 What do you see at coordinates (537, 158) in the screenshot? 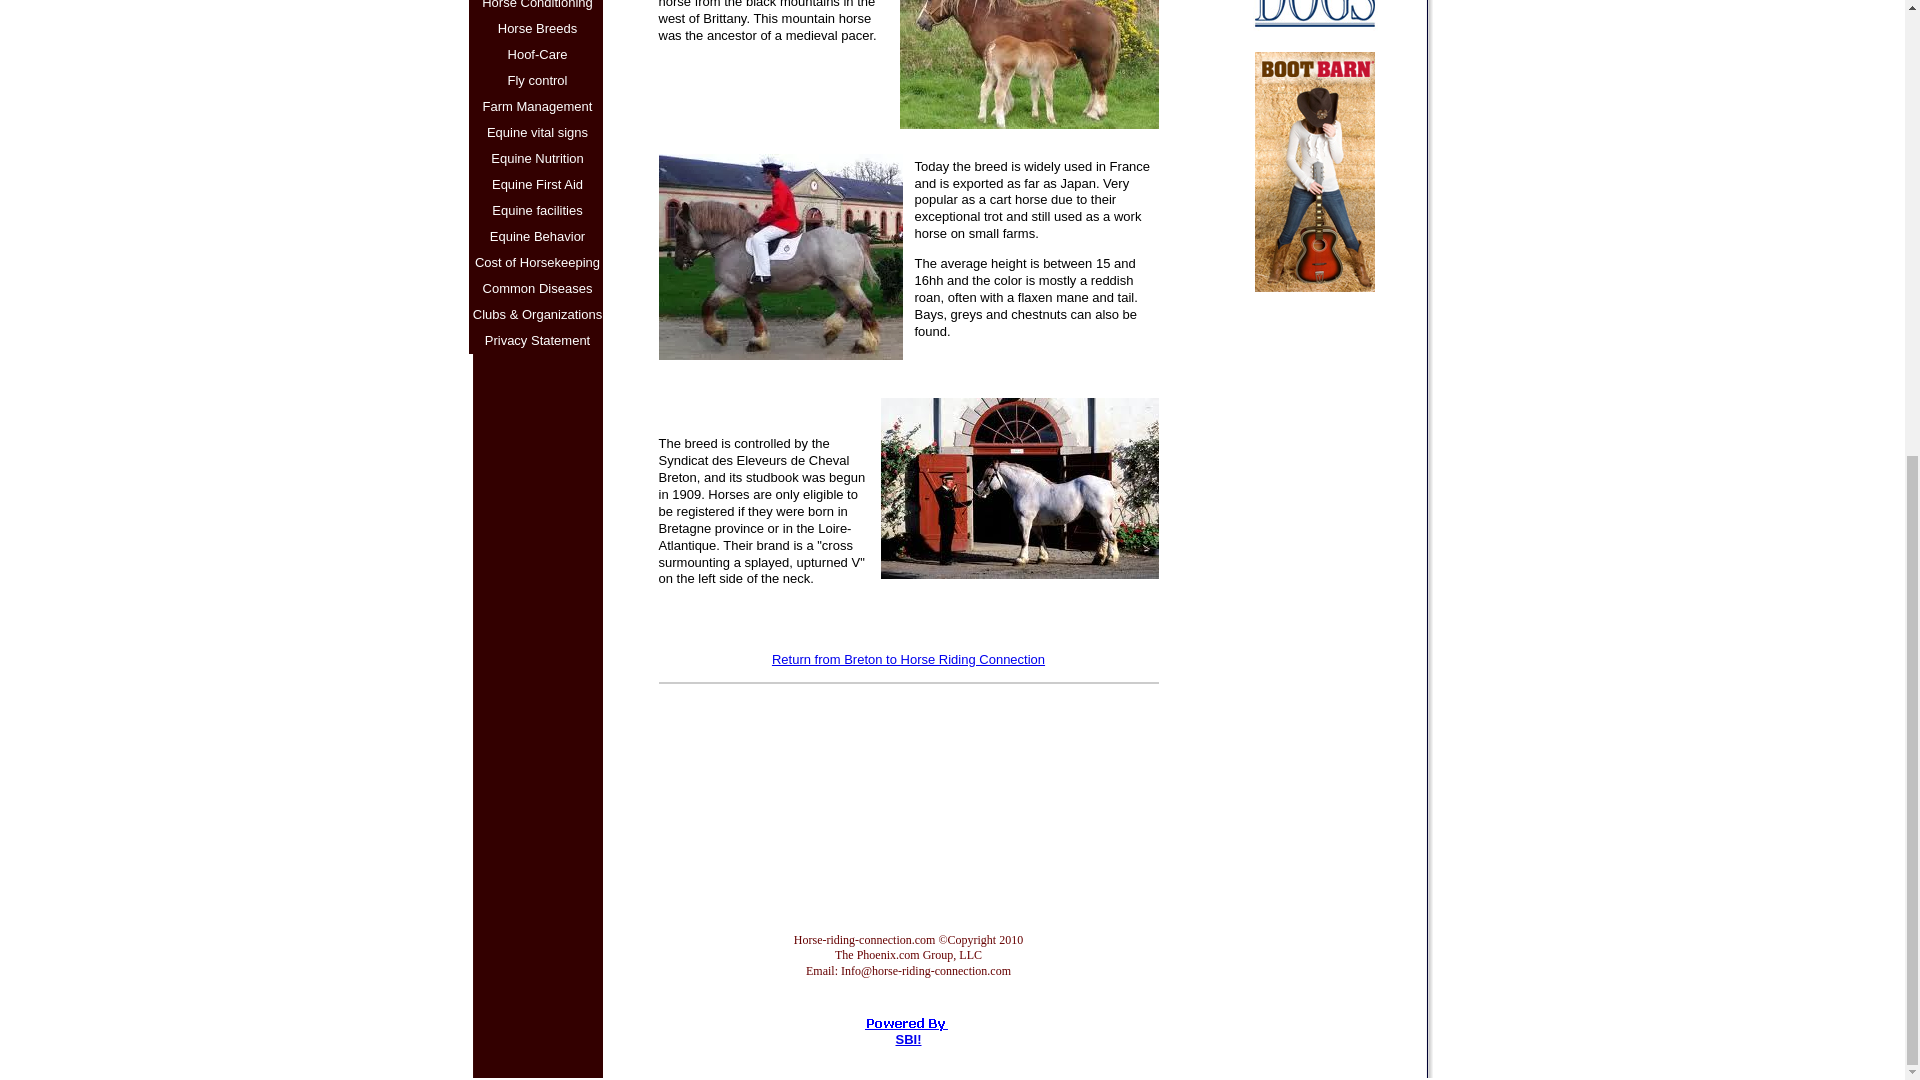
I see `Equine Nutrition` at bounding box center [537, 158].